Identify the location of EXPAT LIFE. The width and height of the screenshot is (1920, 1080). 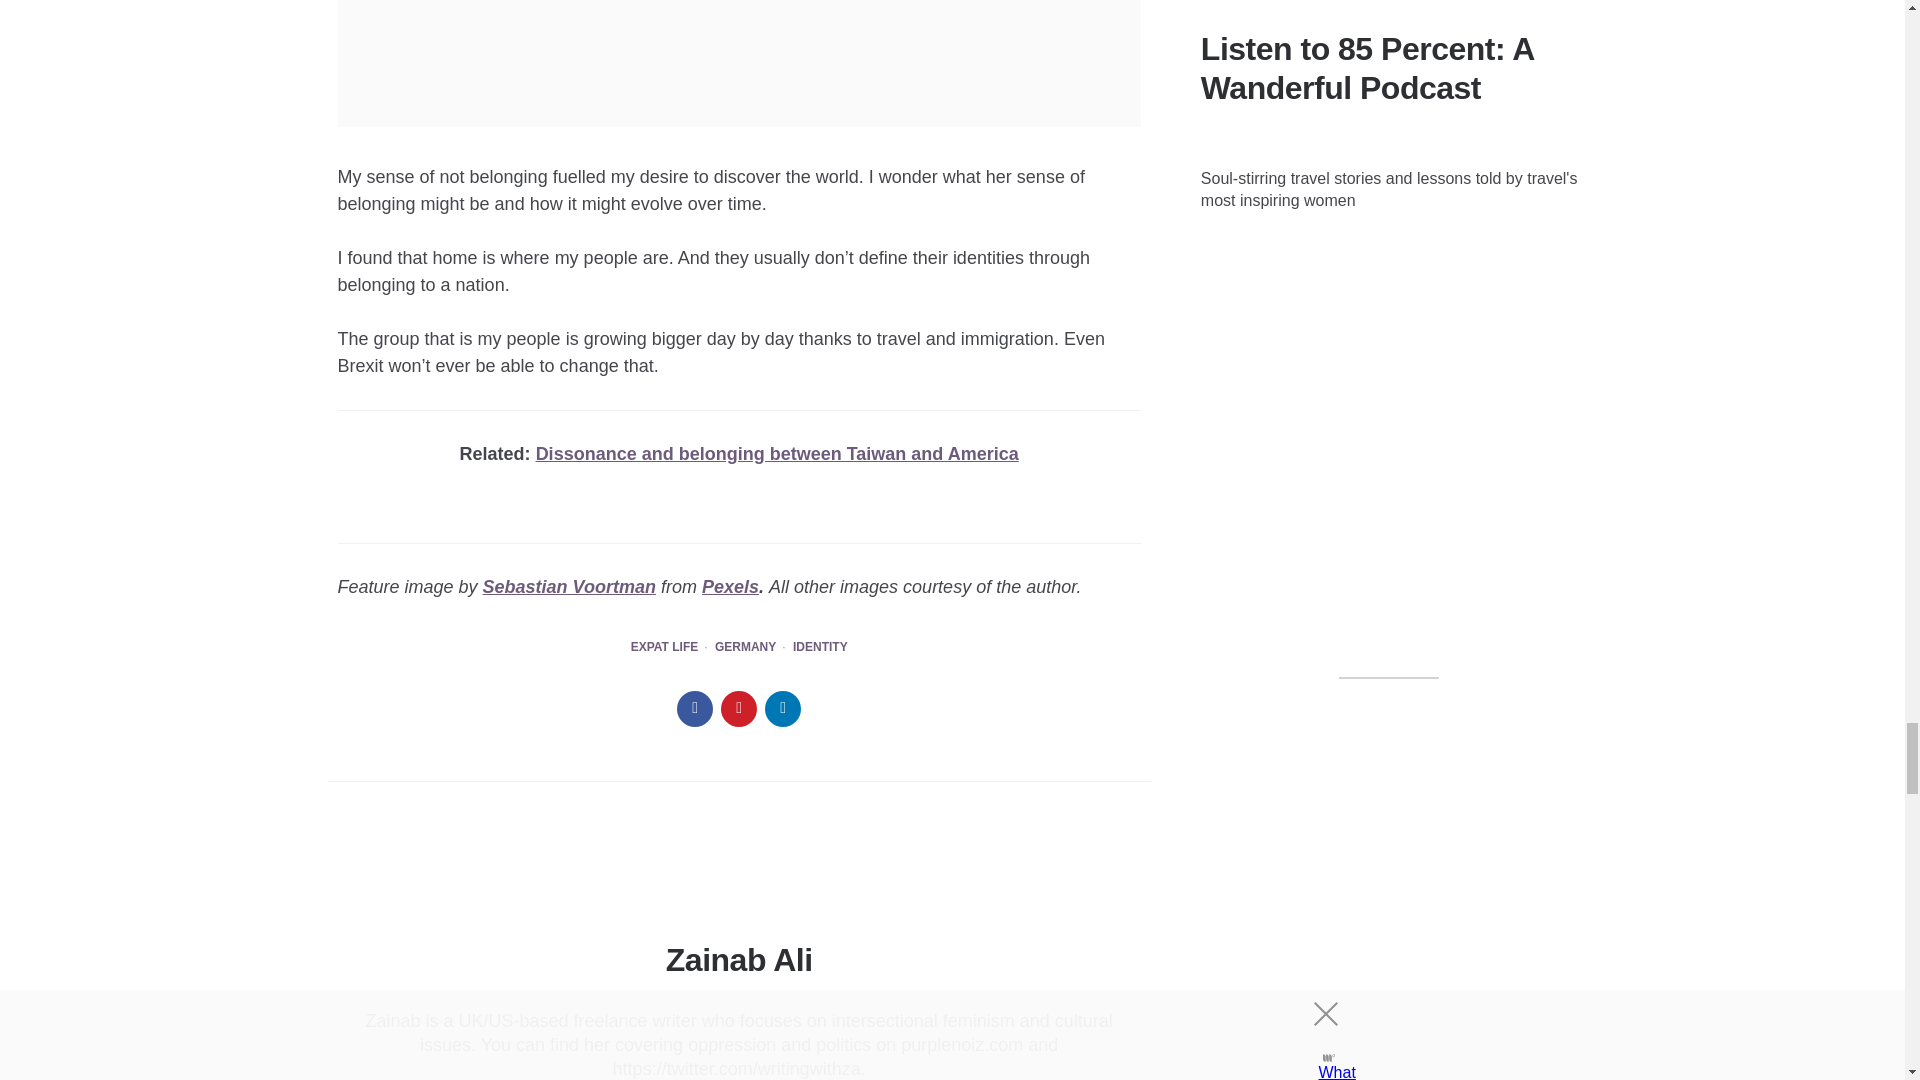
(664, 648).